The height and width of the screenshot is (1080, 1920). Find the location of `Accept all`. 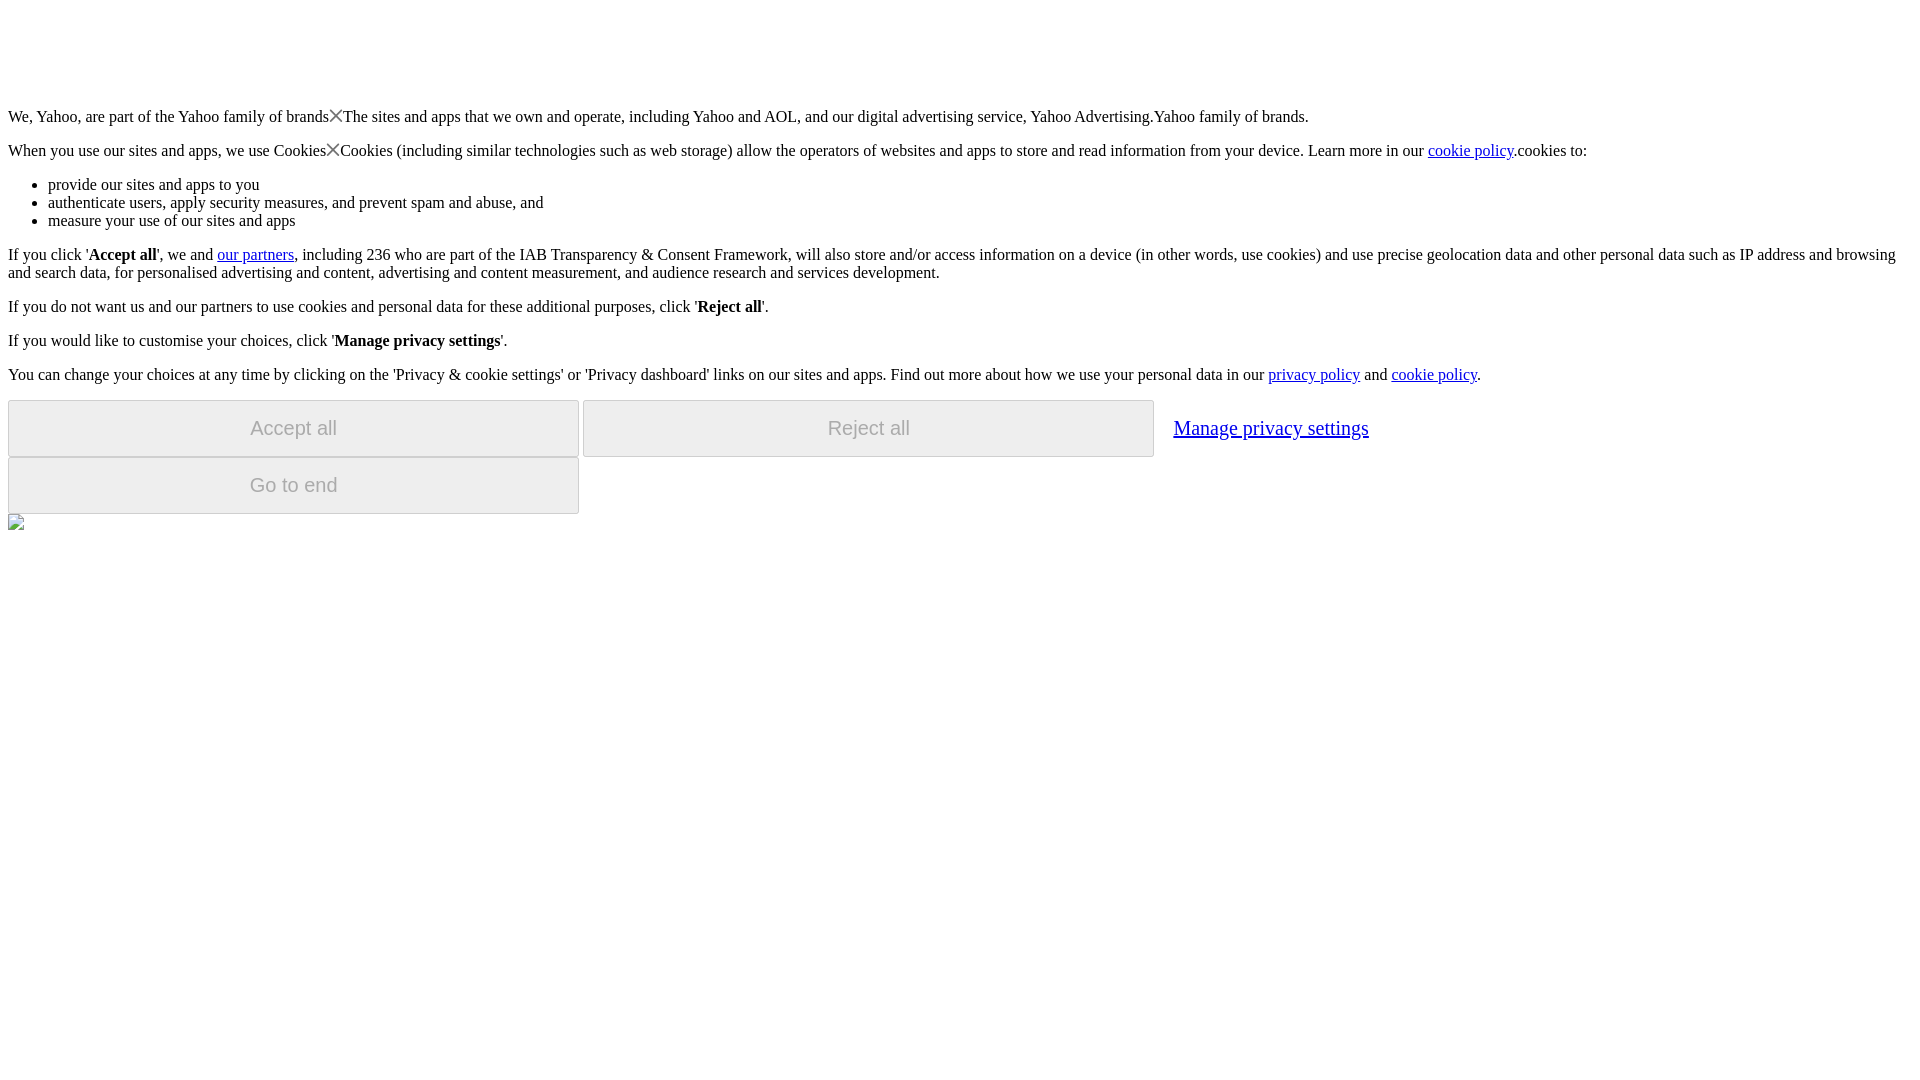

Accept all is located at coordinates (293, 428).